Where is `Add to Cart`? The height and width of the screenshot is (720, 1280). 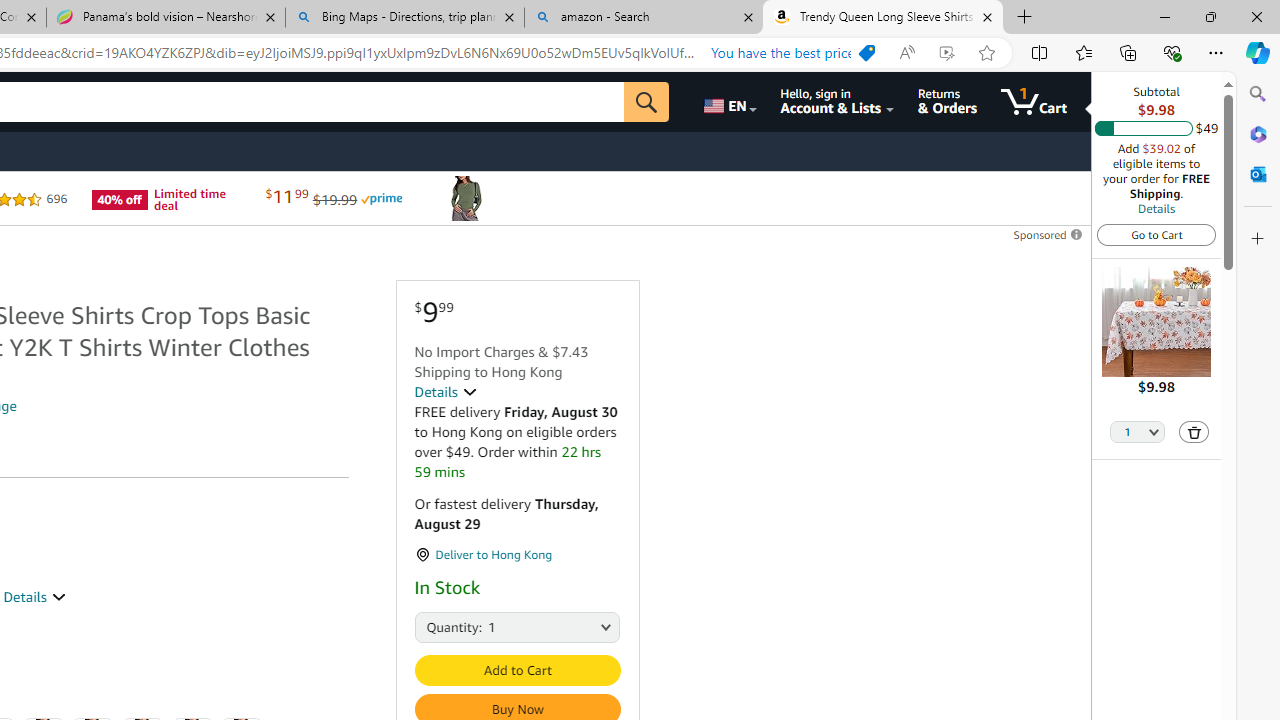 Add to Cart is located at coordinates (516, 670).